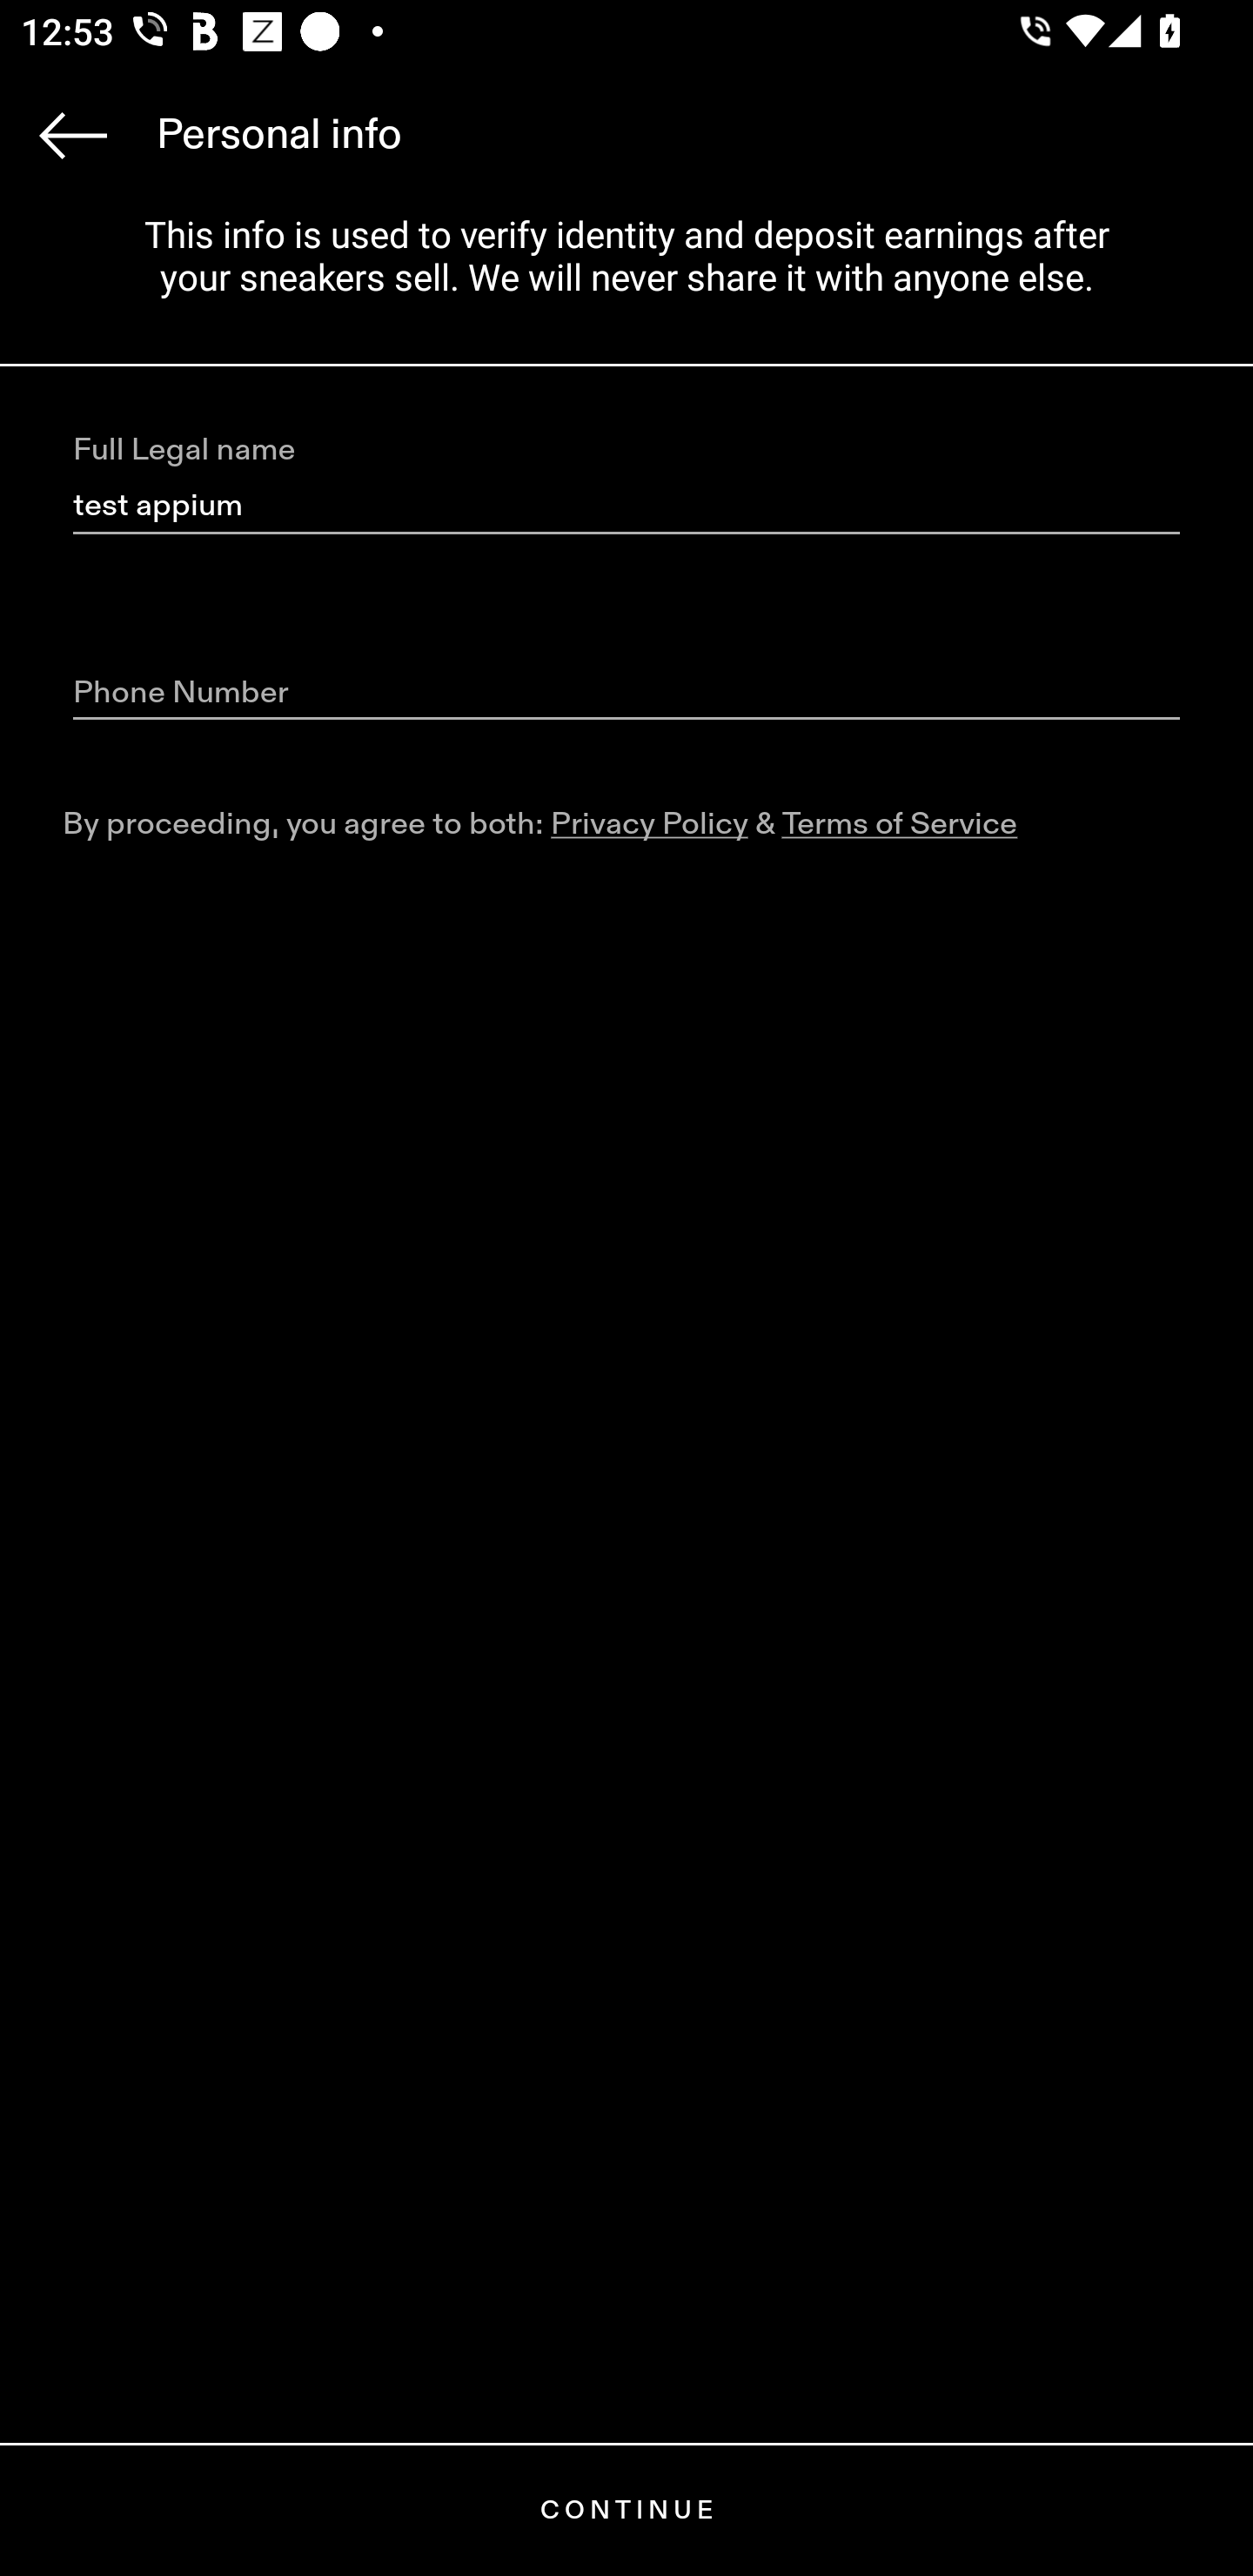  What do you see at coordinates (73, 135) in the screenshot?
I see `Navigate up` at bounding box center [73, 135].